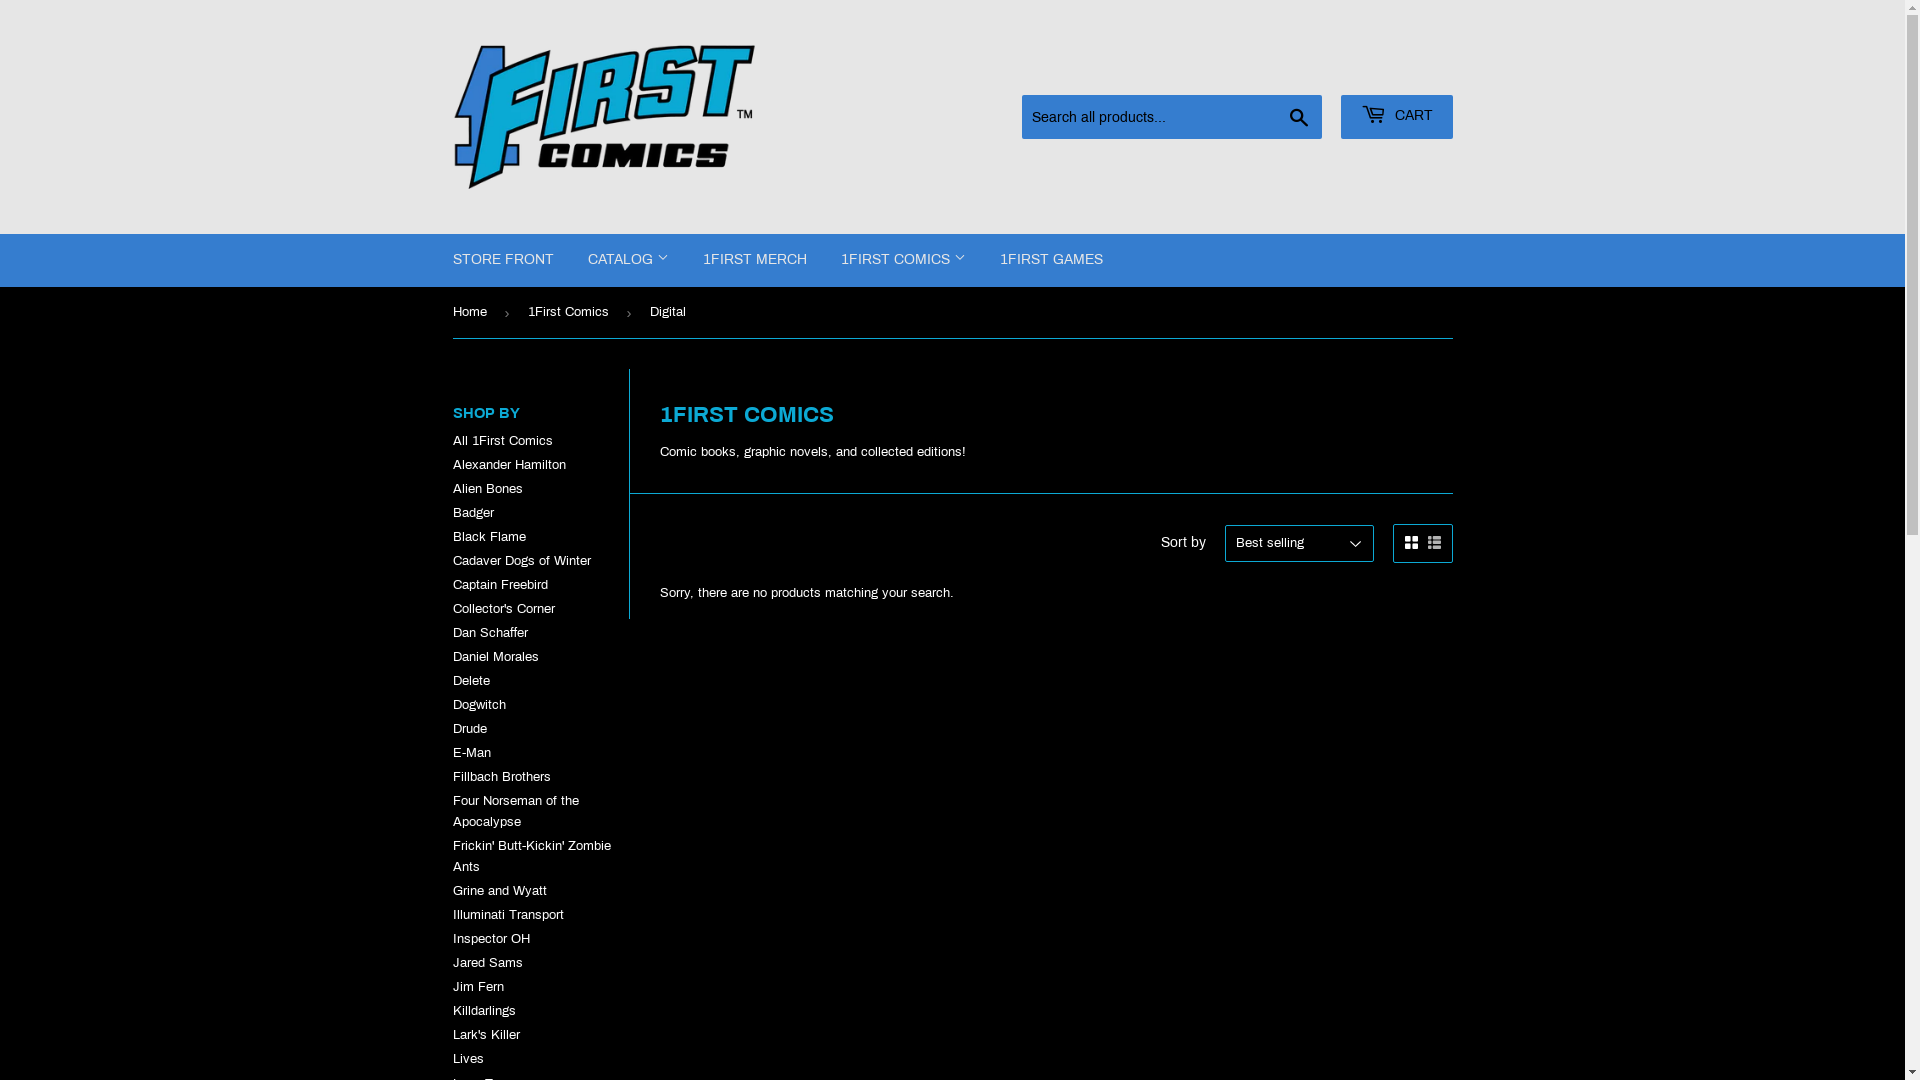  I want to click on Drude, so click(469, 729).